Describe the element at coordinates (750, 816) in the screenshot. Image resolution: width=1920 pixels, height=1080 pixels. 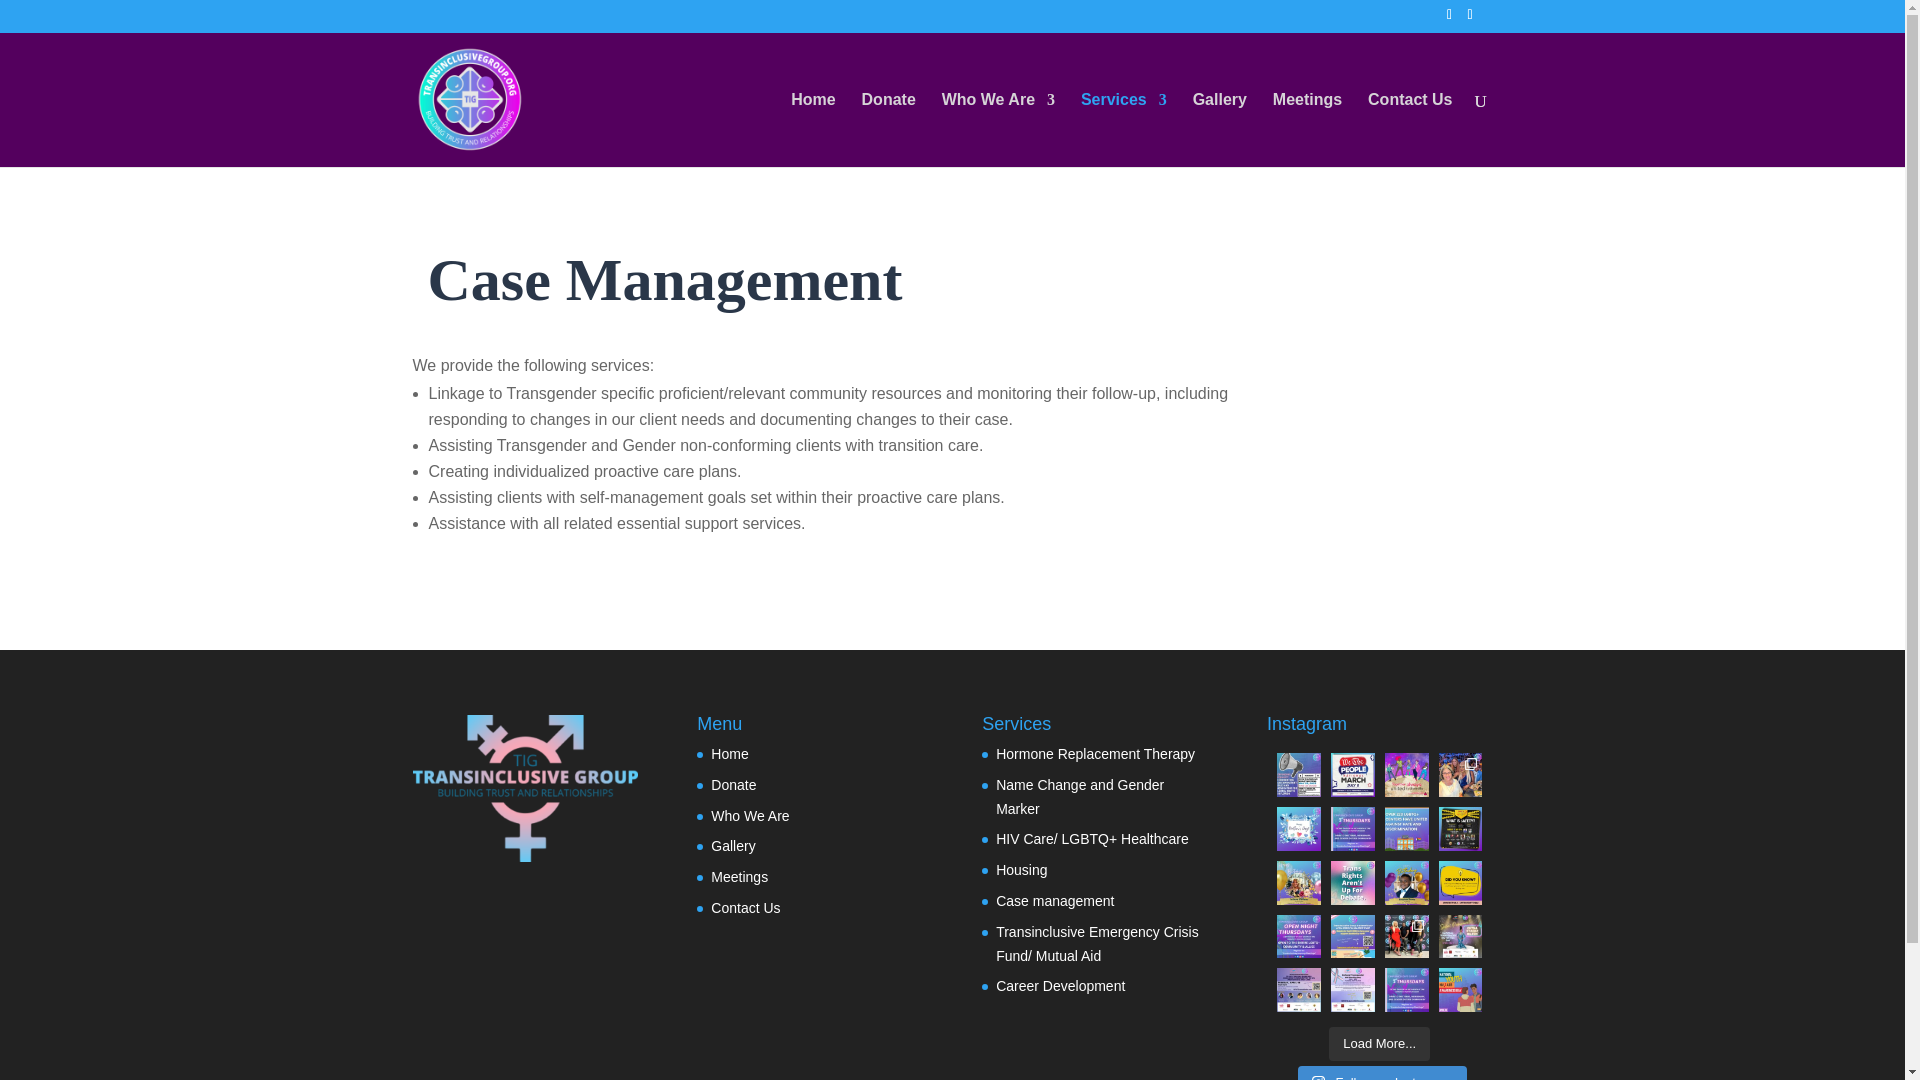
I see `Who We Are` at that location.